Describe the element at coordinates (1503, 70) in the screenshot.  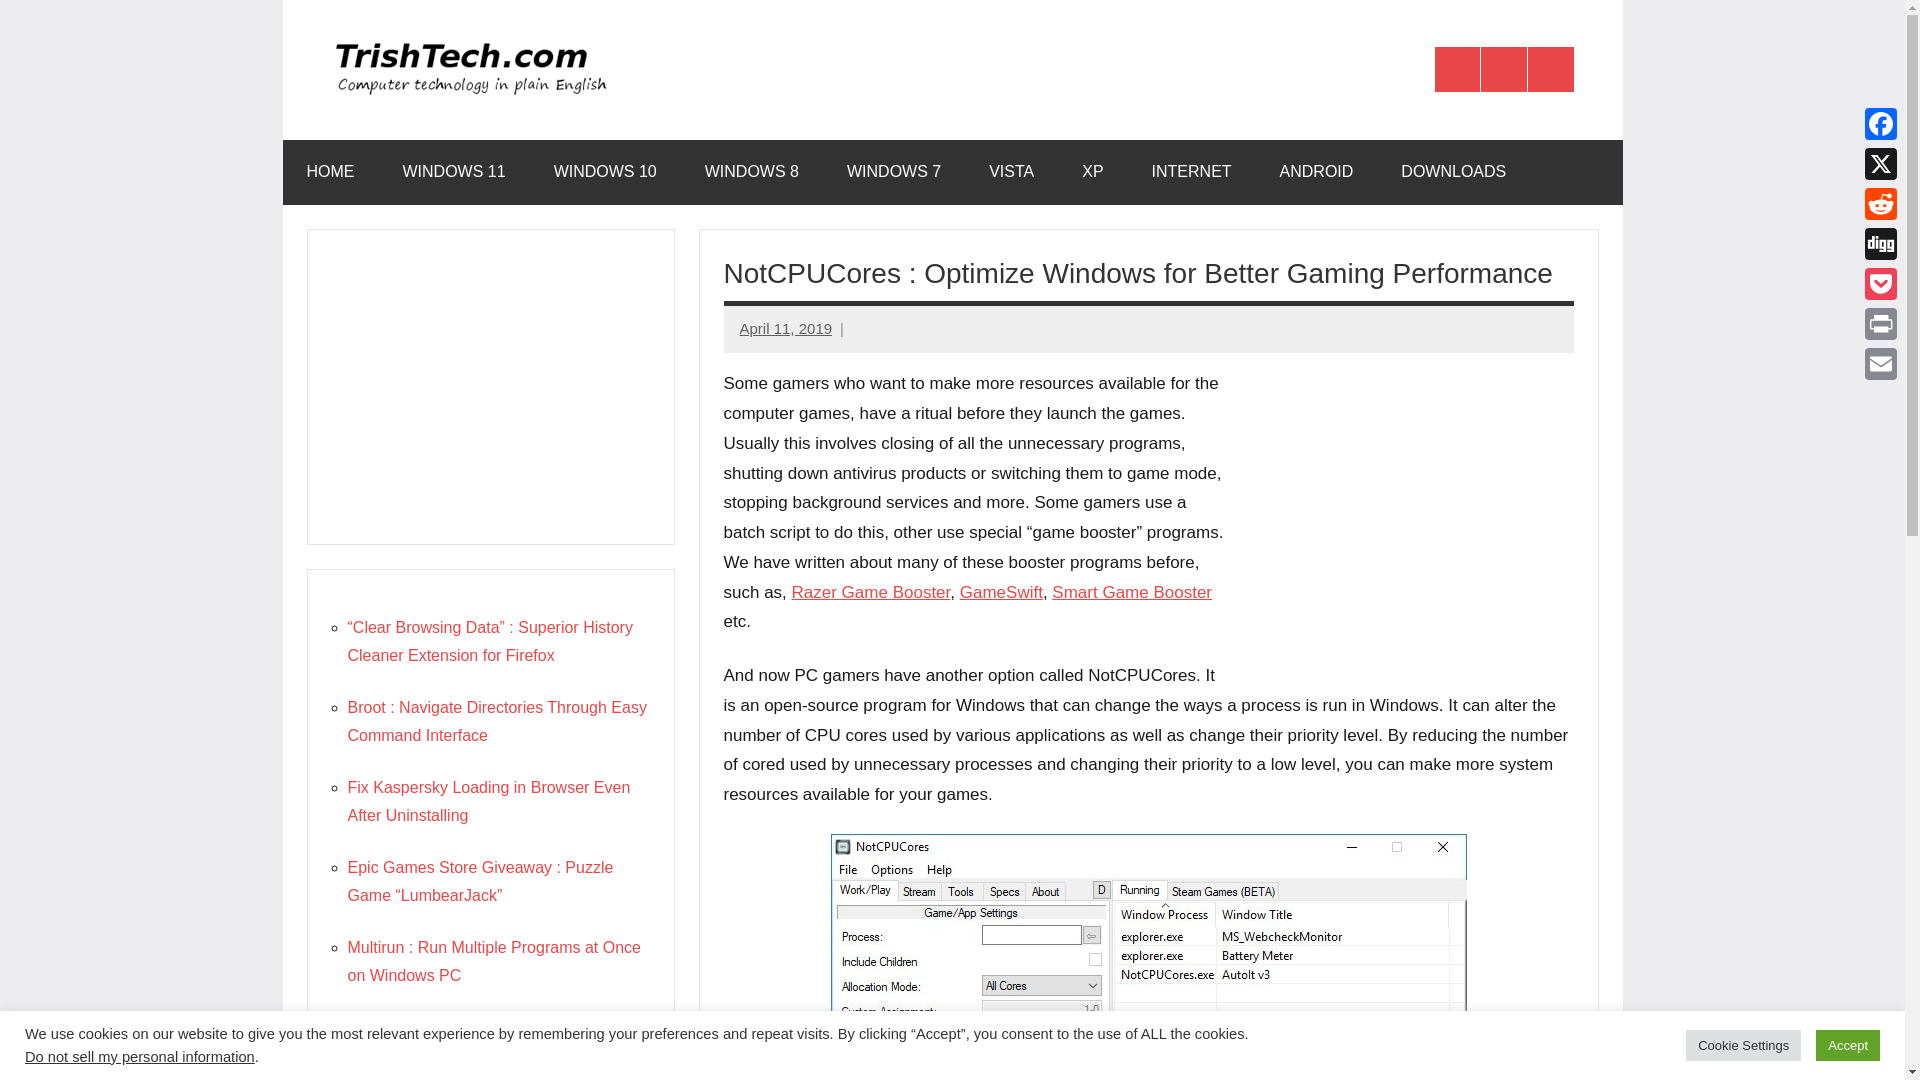
I see `X` at that location.